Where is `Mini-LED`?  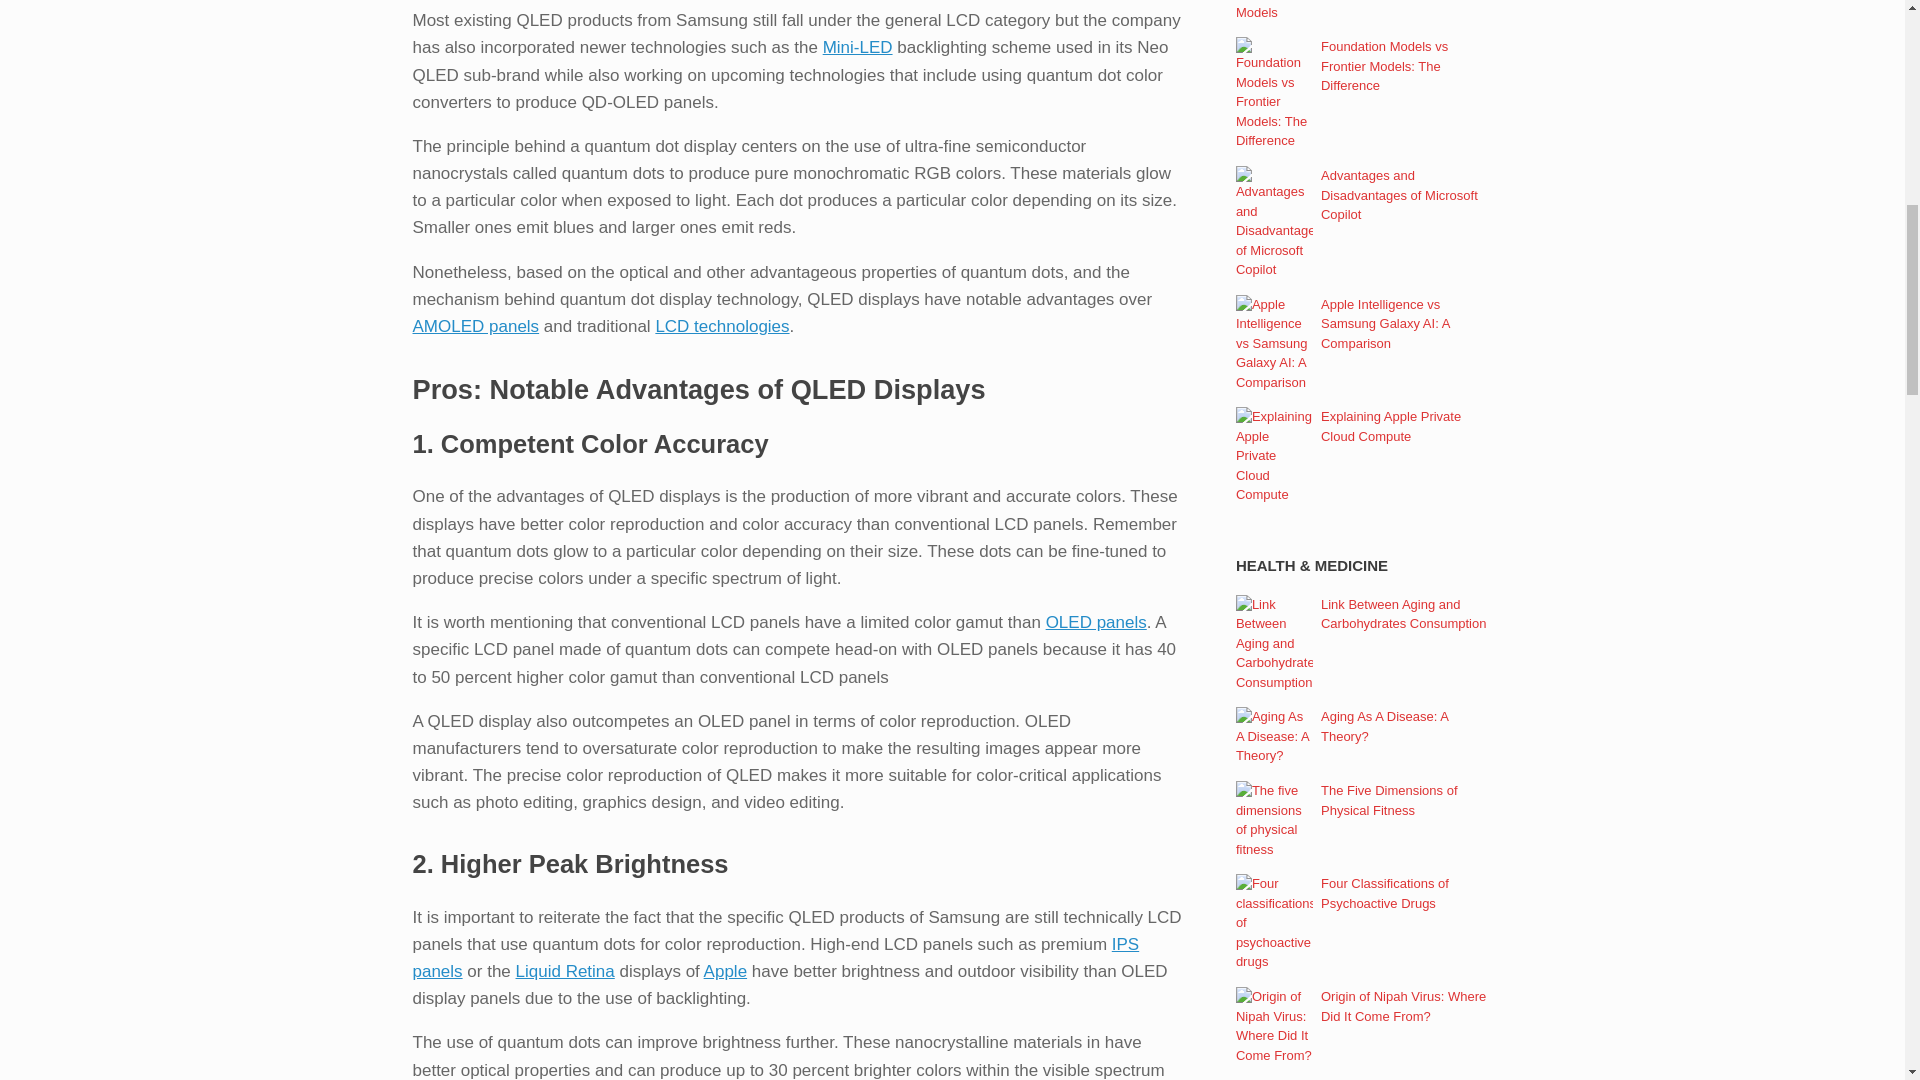
Mini-LED is located at coordinates (858, 47).